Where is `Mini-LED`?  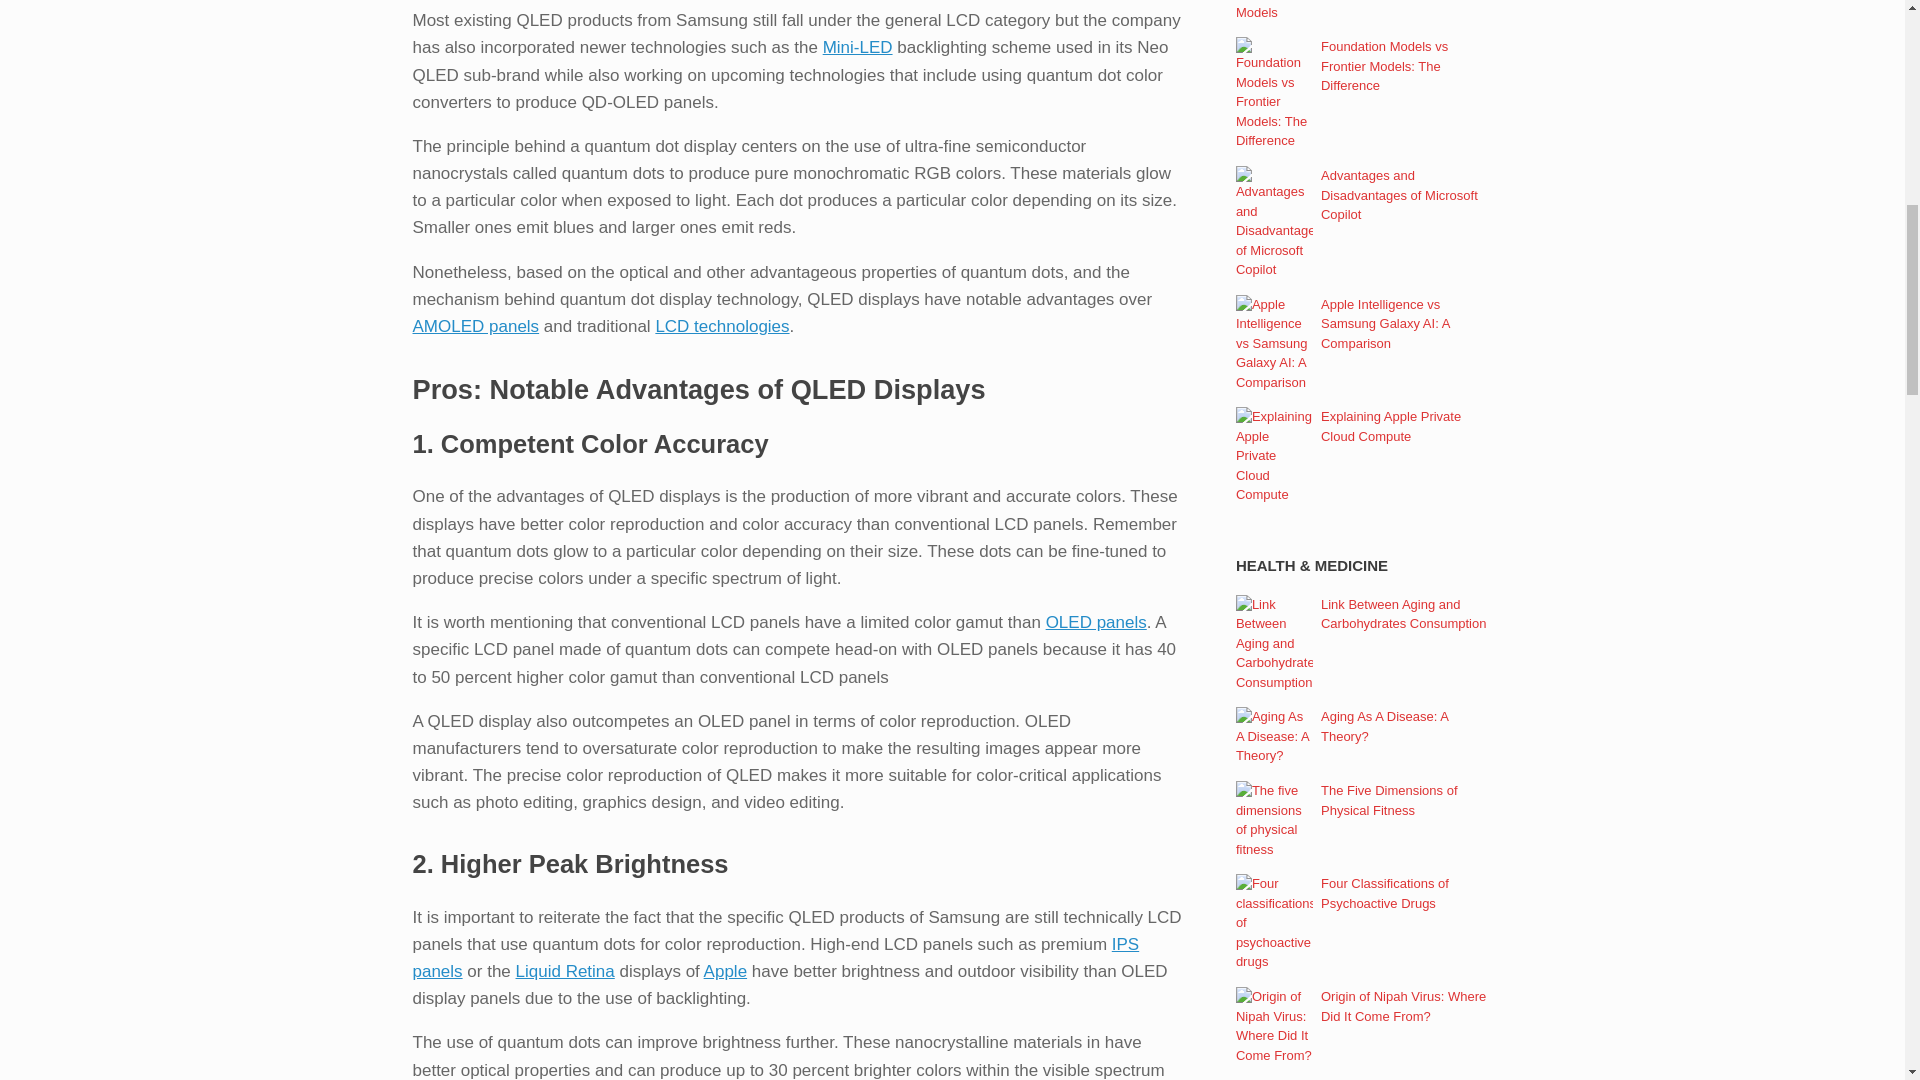
Mini-LED is located at coordinates (858, 47).